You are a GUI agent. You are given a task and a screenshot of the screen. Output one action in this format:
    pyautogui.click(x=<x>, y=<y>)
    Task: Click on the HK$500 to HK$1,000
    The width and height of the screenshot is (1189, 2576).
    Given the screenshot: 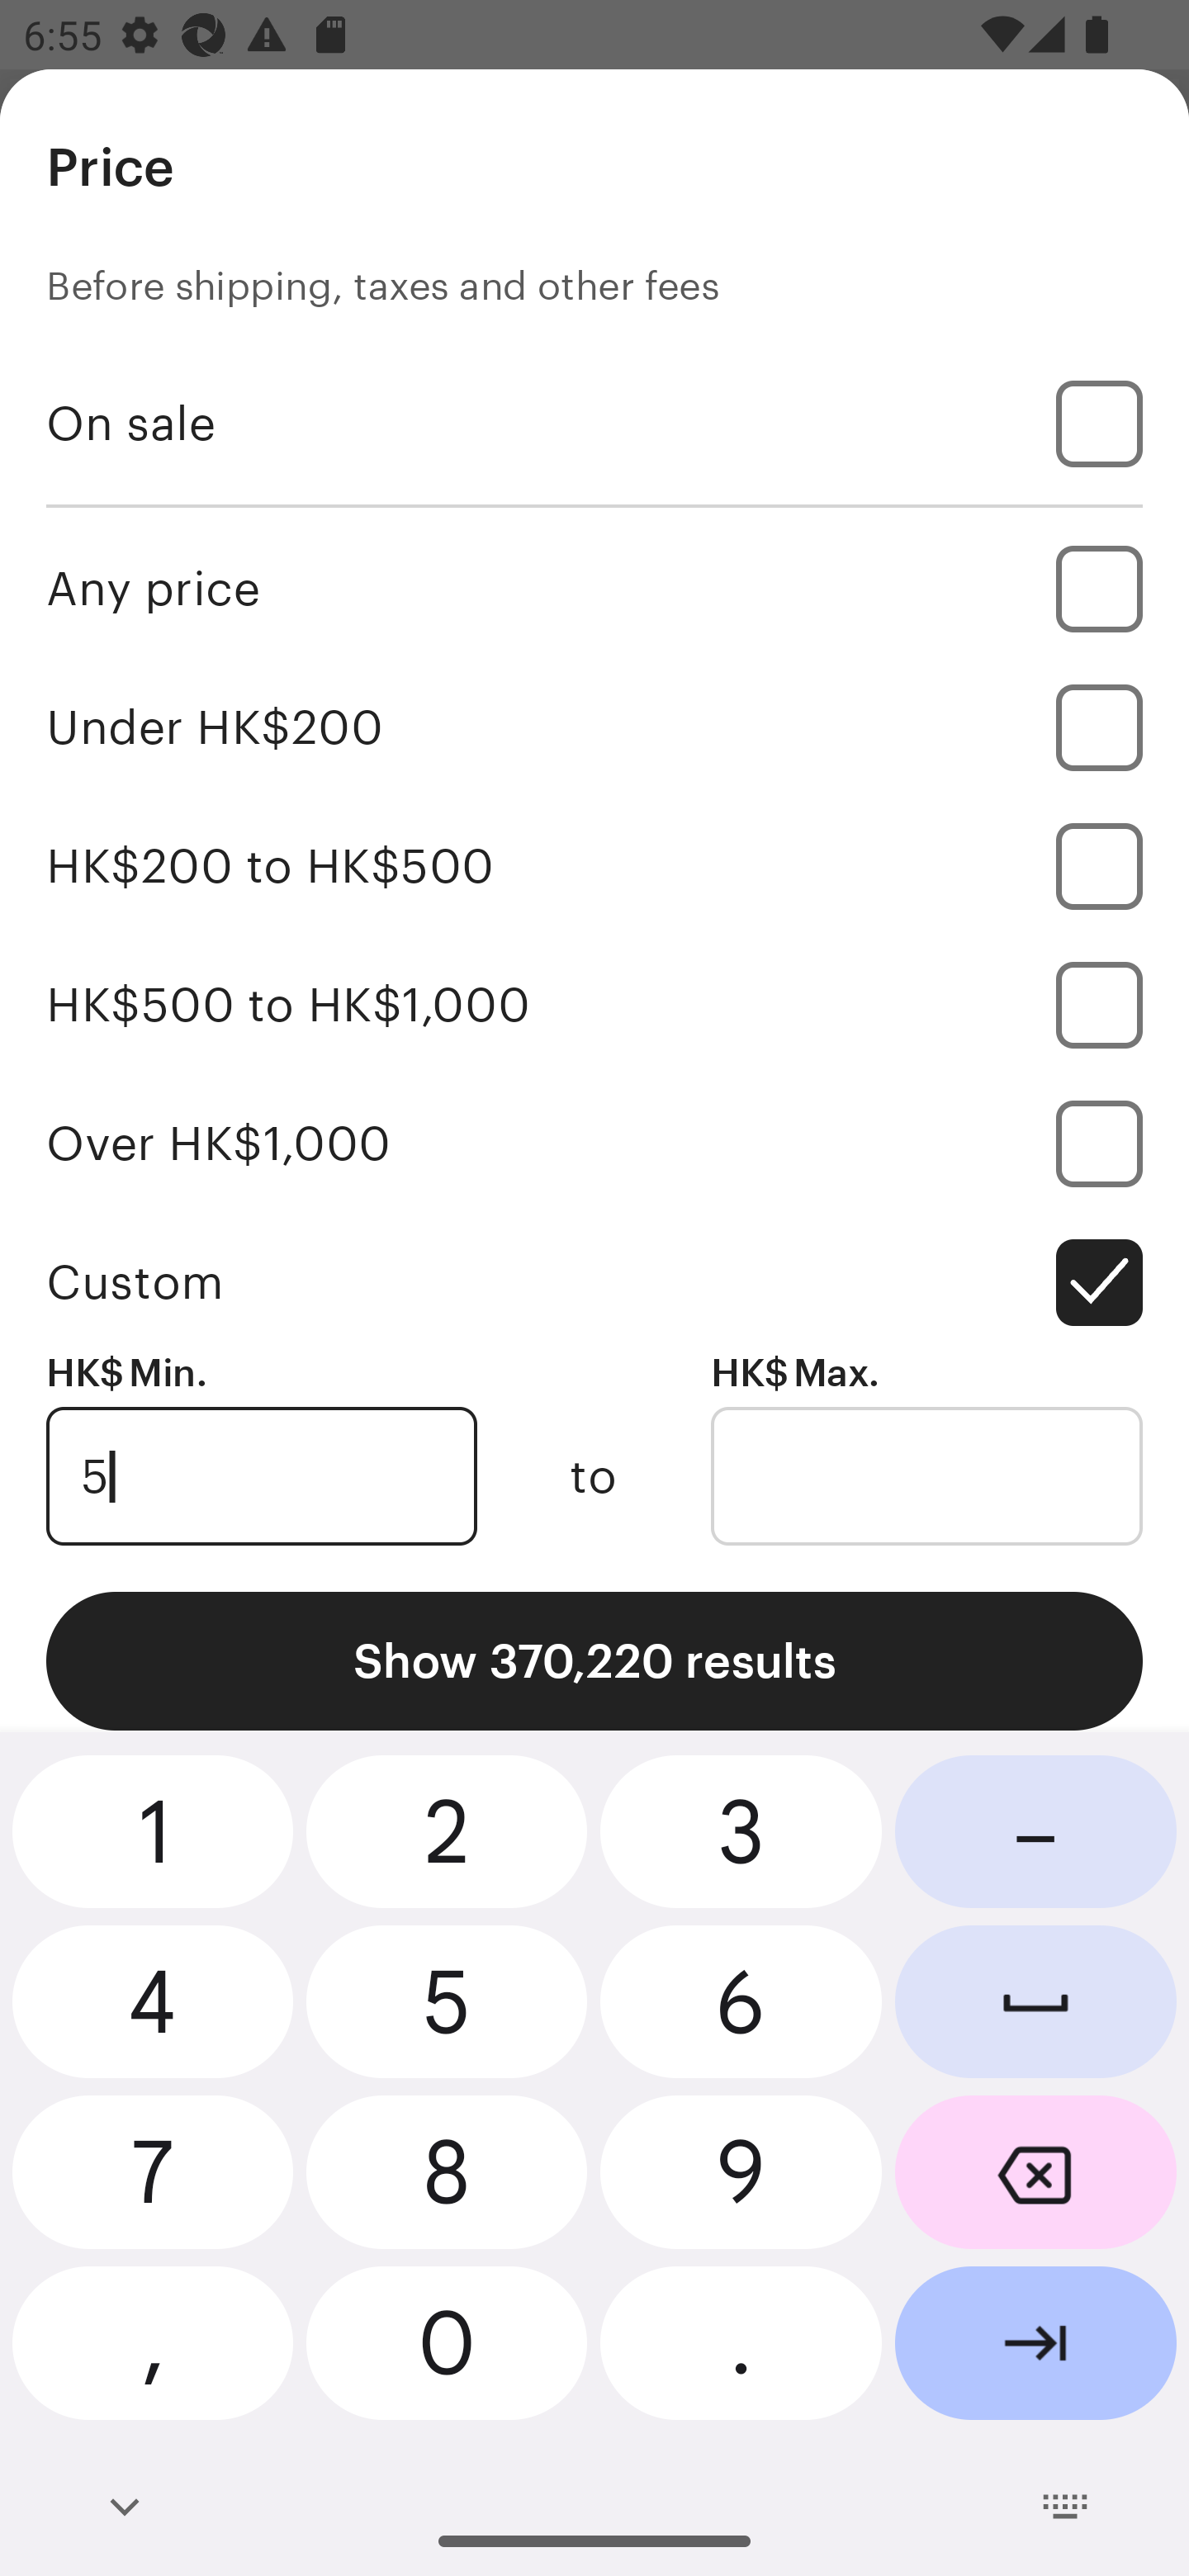 What is the action you would take?
    pyautogui.click(x=594, y=1004)
    